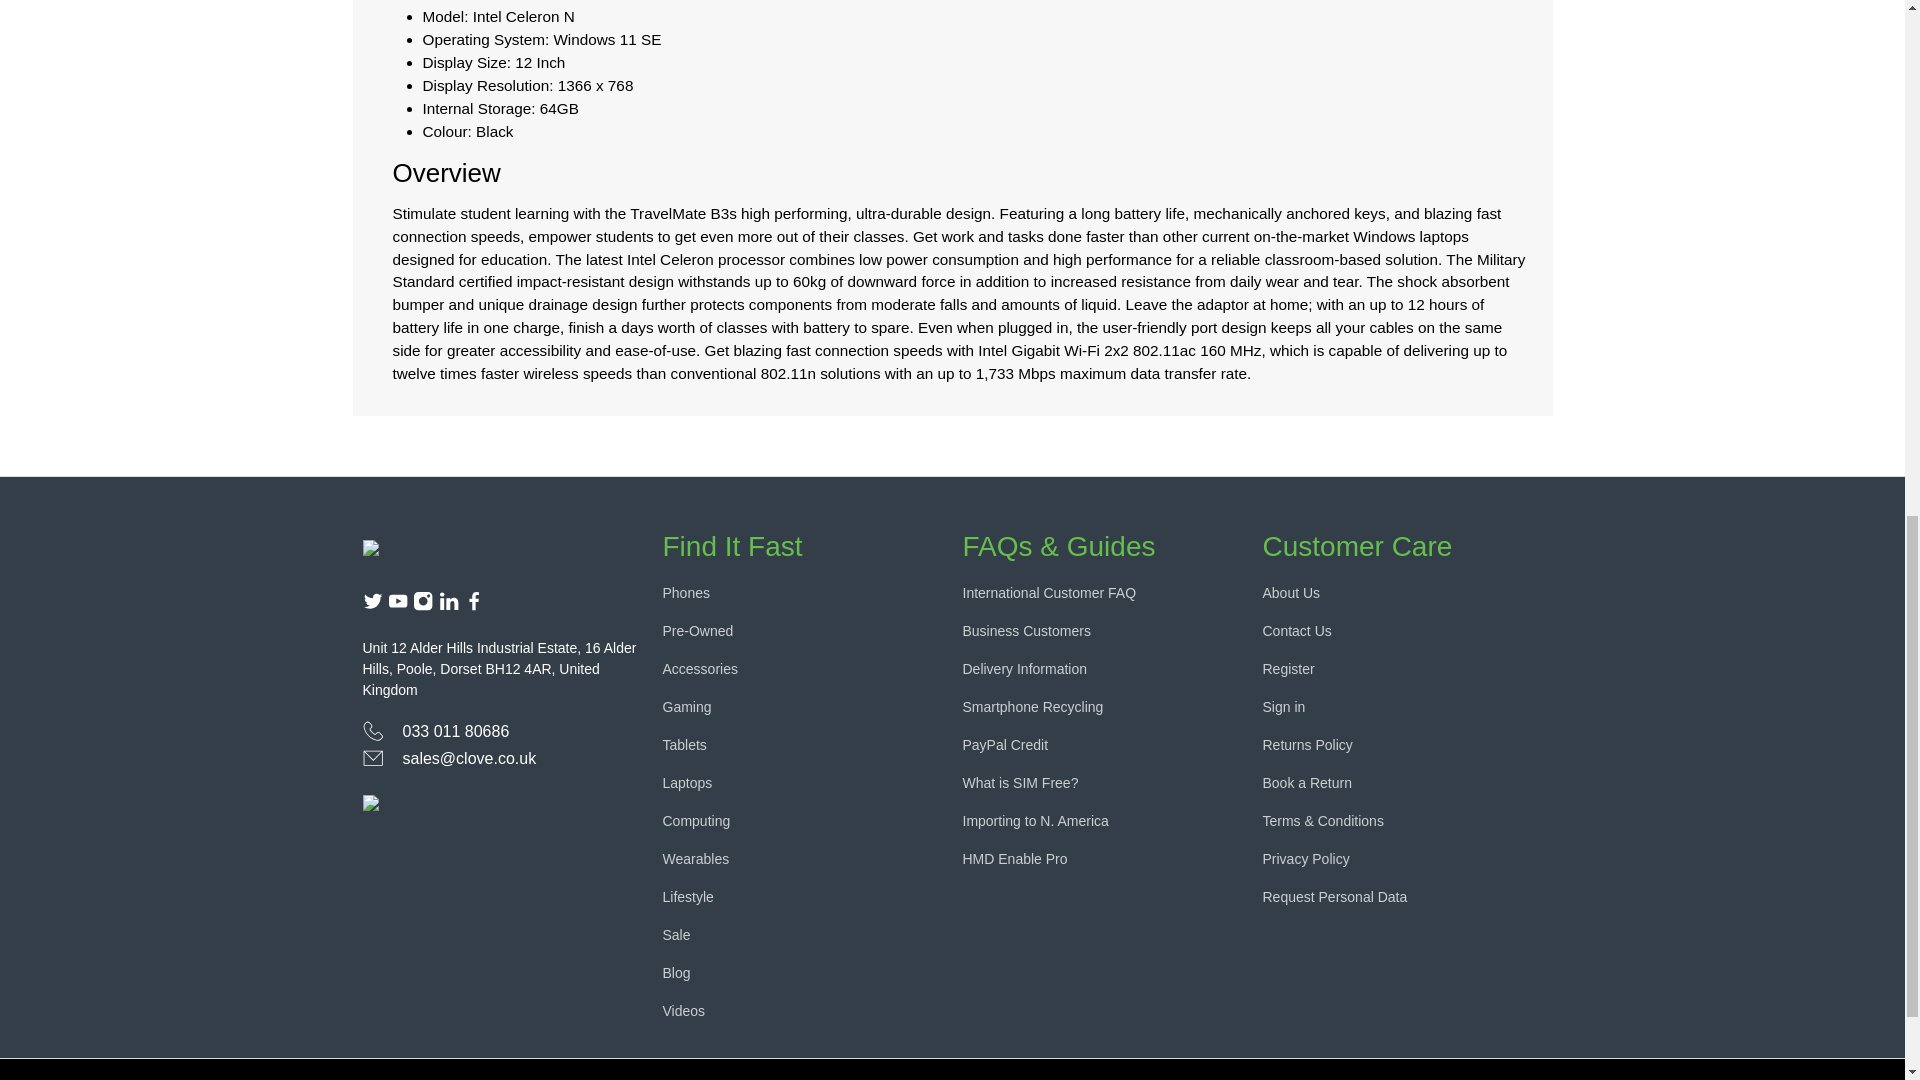  What do you see at coordinates (448, 606) in the screenshot?
I see `Clove Technology on LinkedIn` at bounding box center [448, 606].